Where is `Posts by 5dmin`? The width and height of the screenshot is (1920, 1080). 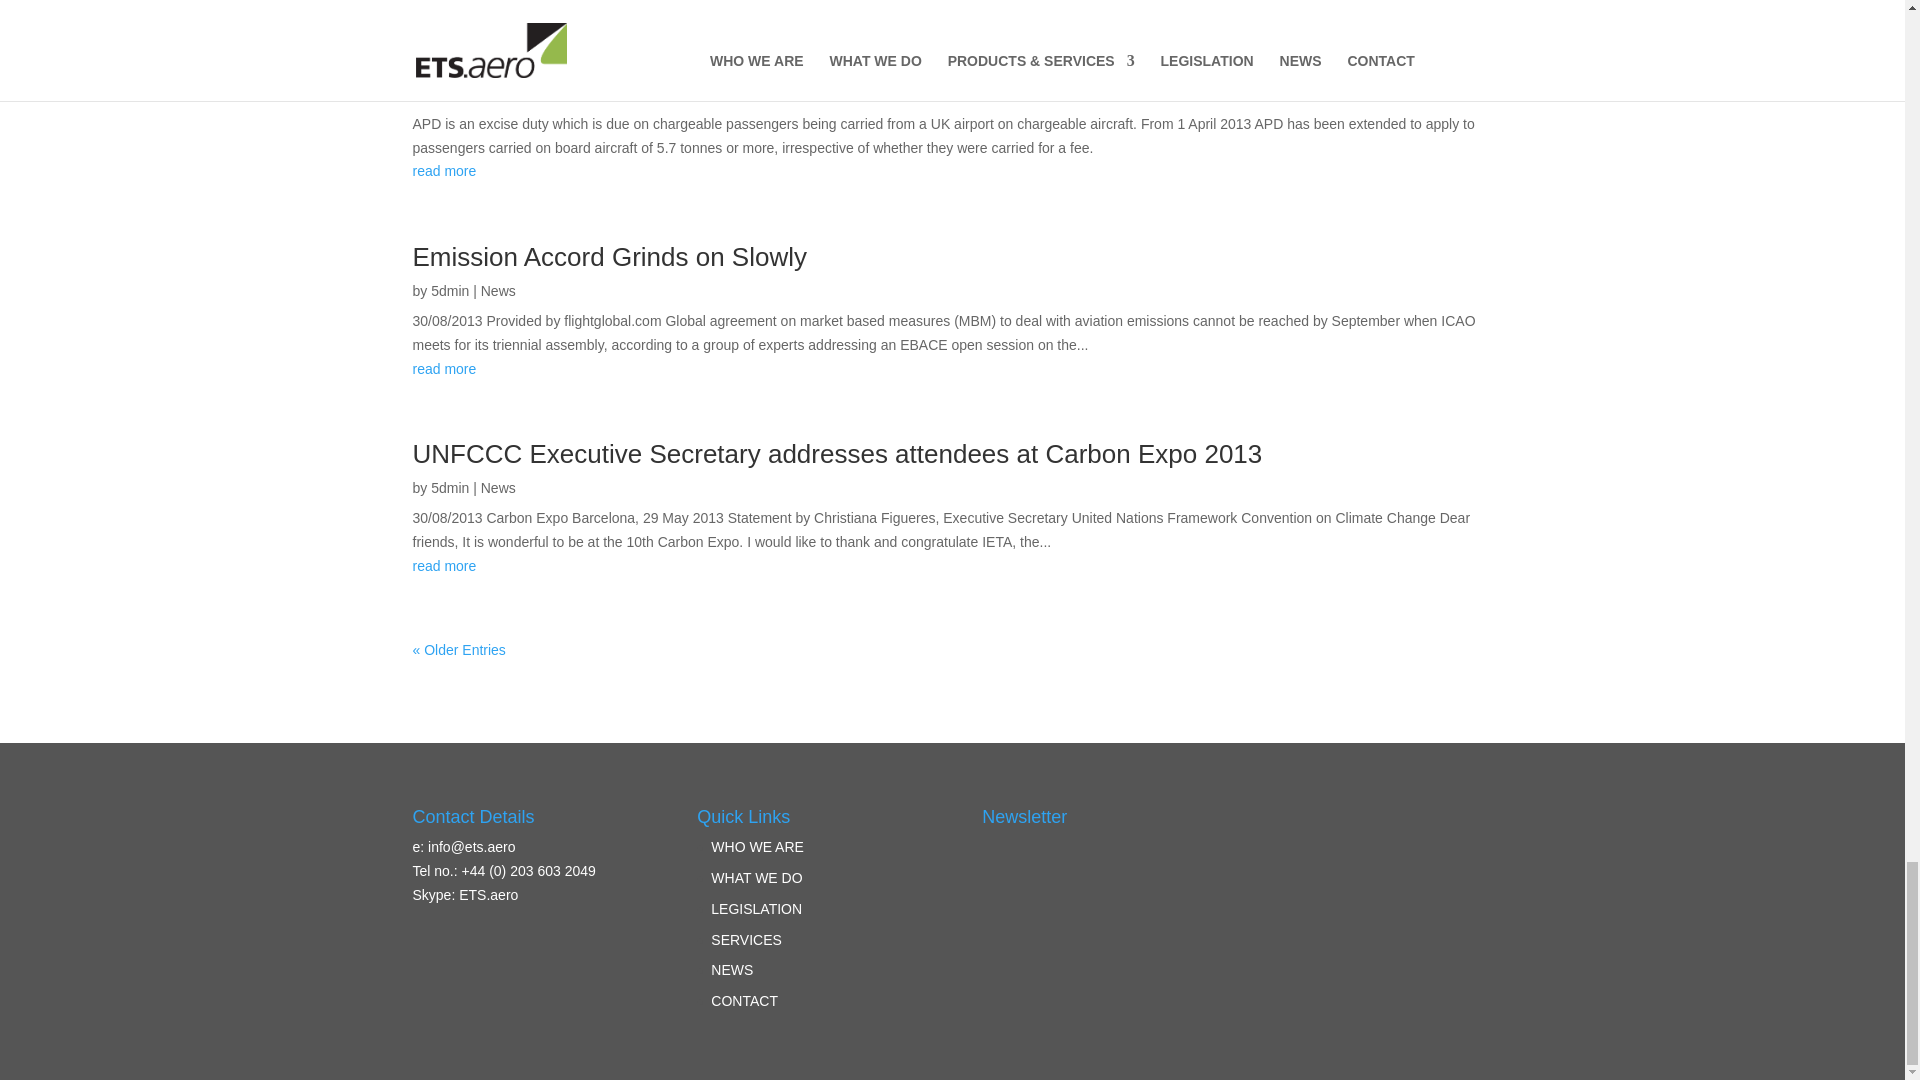
Posts by 5dmin is located at coordinates (449, 487).